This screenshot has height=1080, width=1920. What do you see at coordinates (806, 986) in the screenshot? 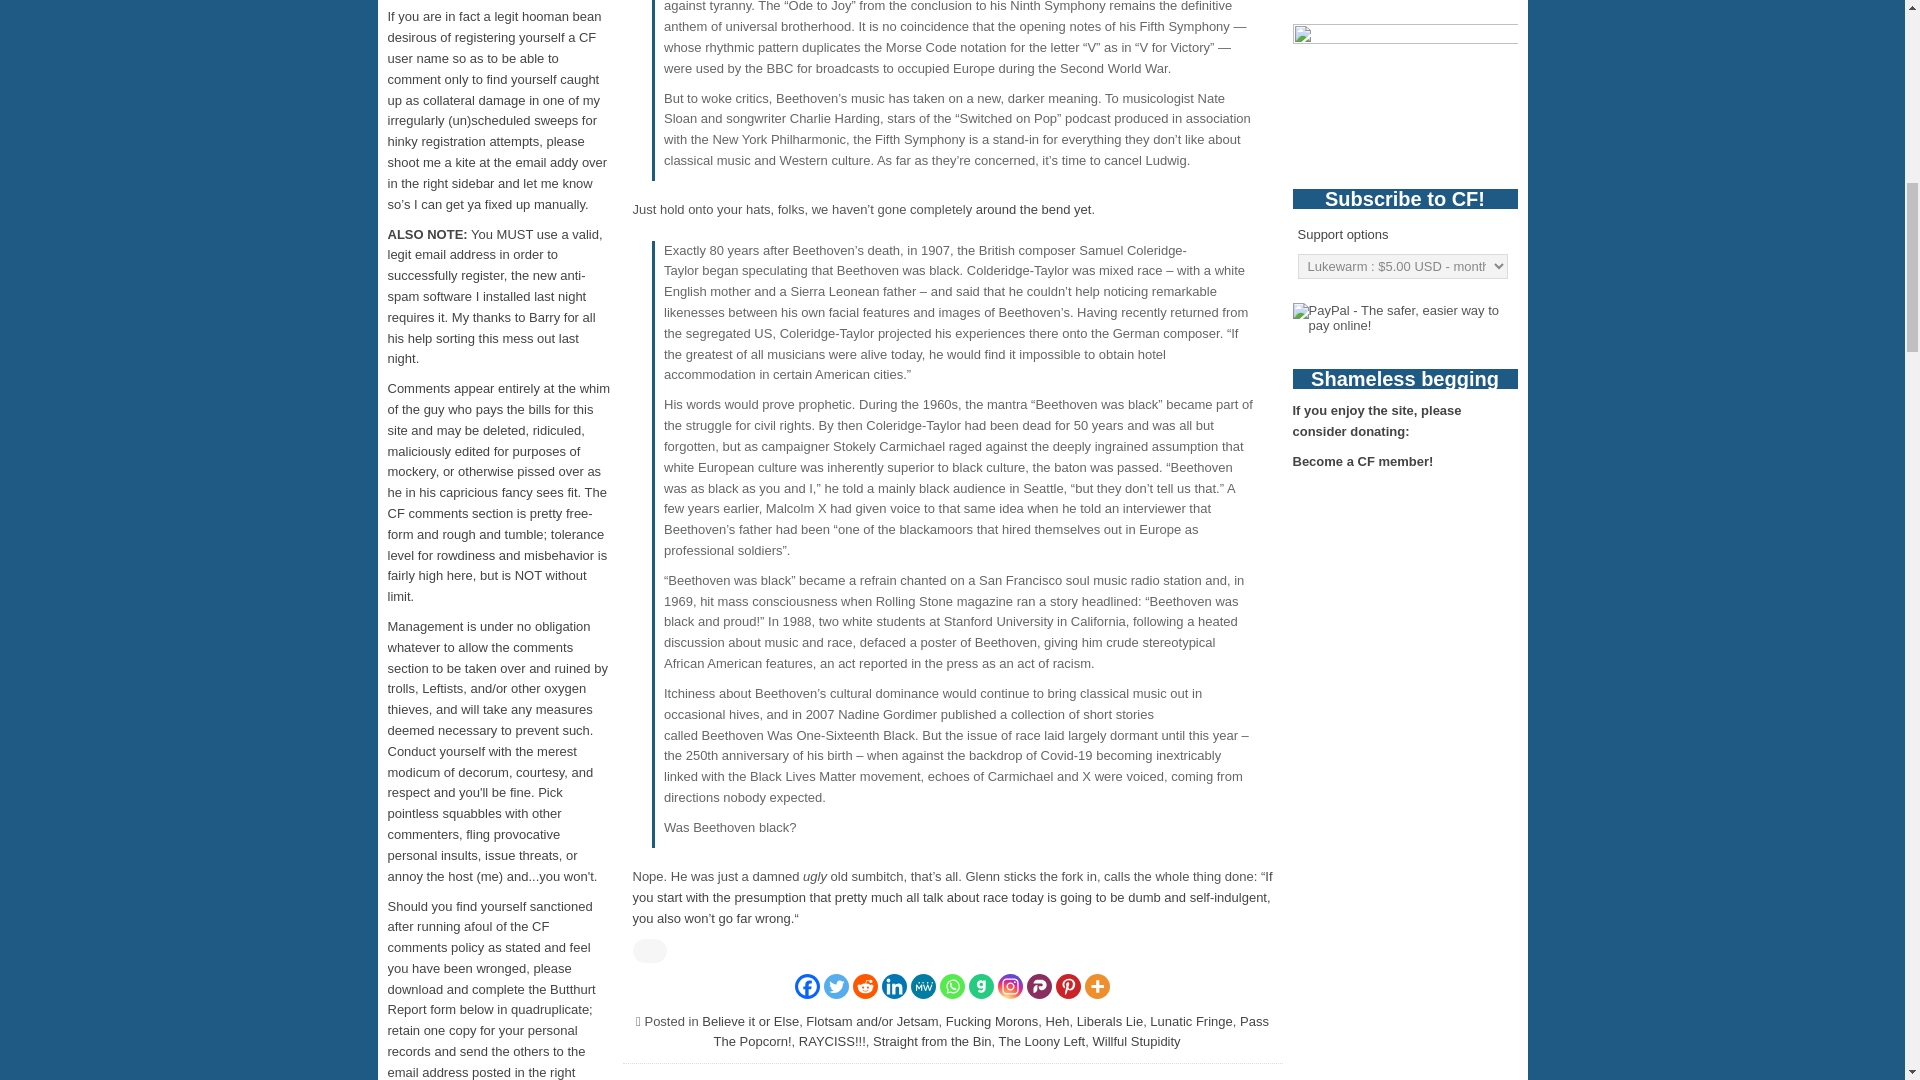
I see `Facebook` at bounding box center [806, 986].